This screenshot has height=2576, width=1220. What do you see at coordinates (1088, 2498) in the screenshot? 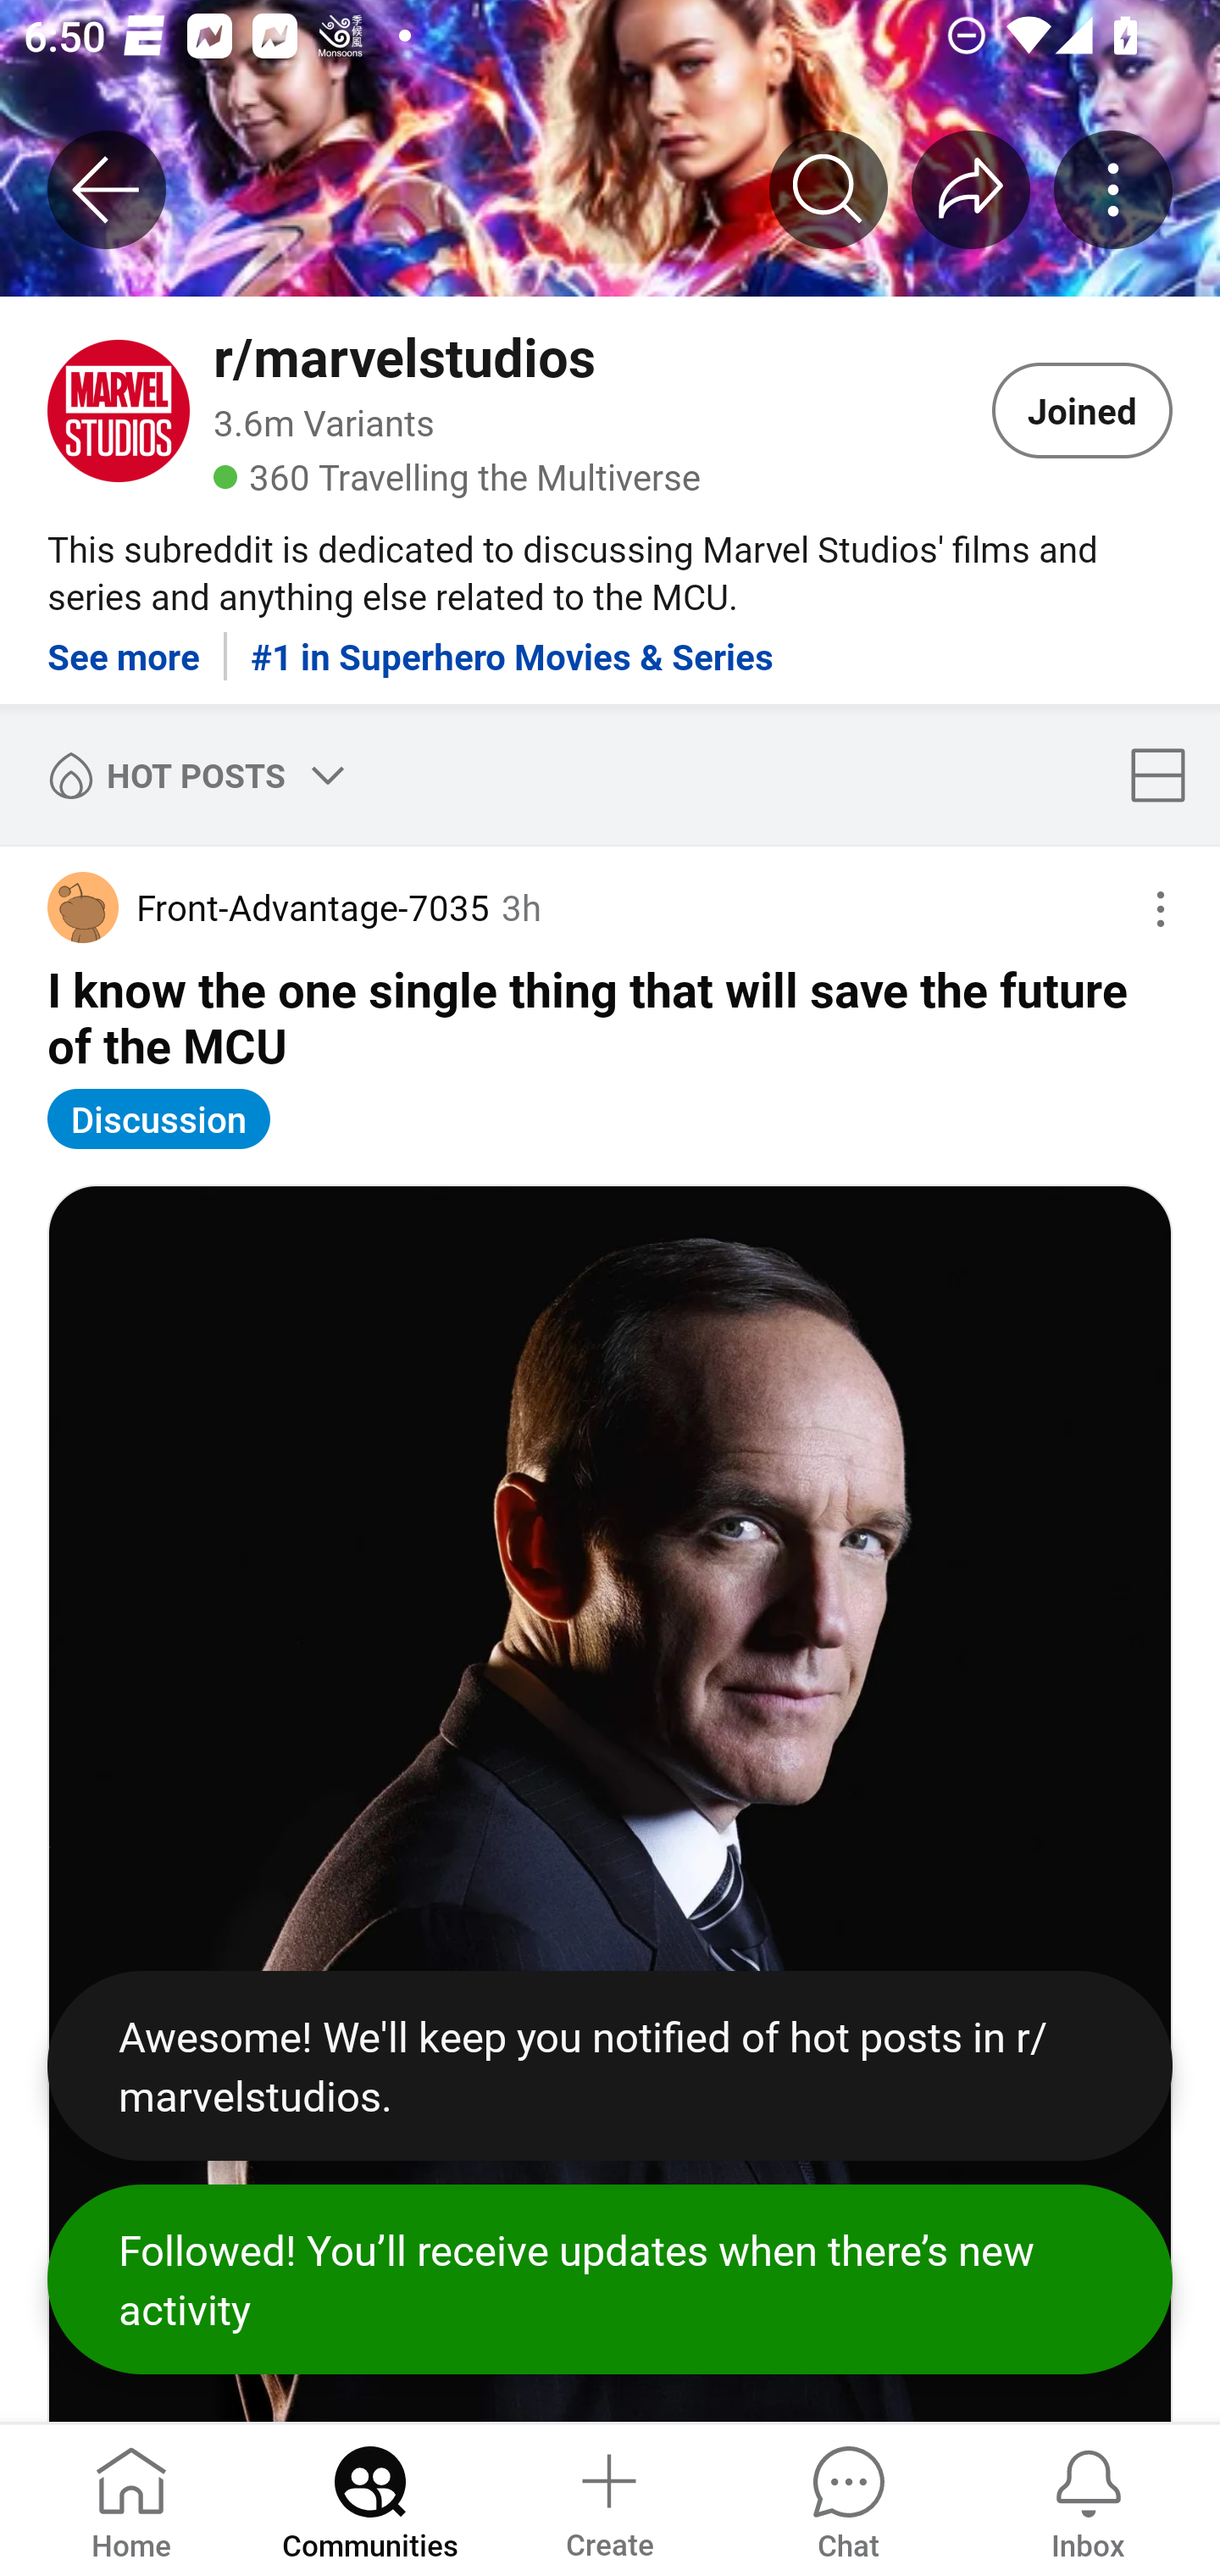
I see `Inbox` at bounding box center [1088, 2498].